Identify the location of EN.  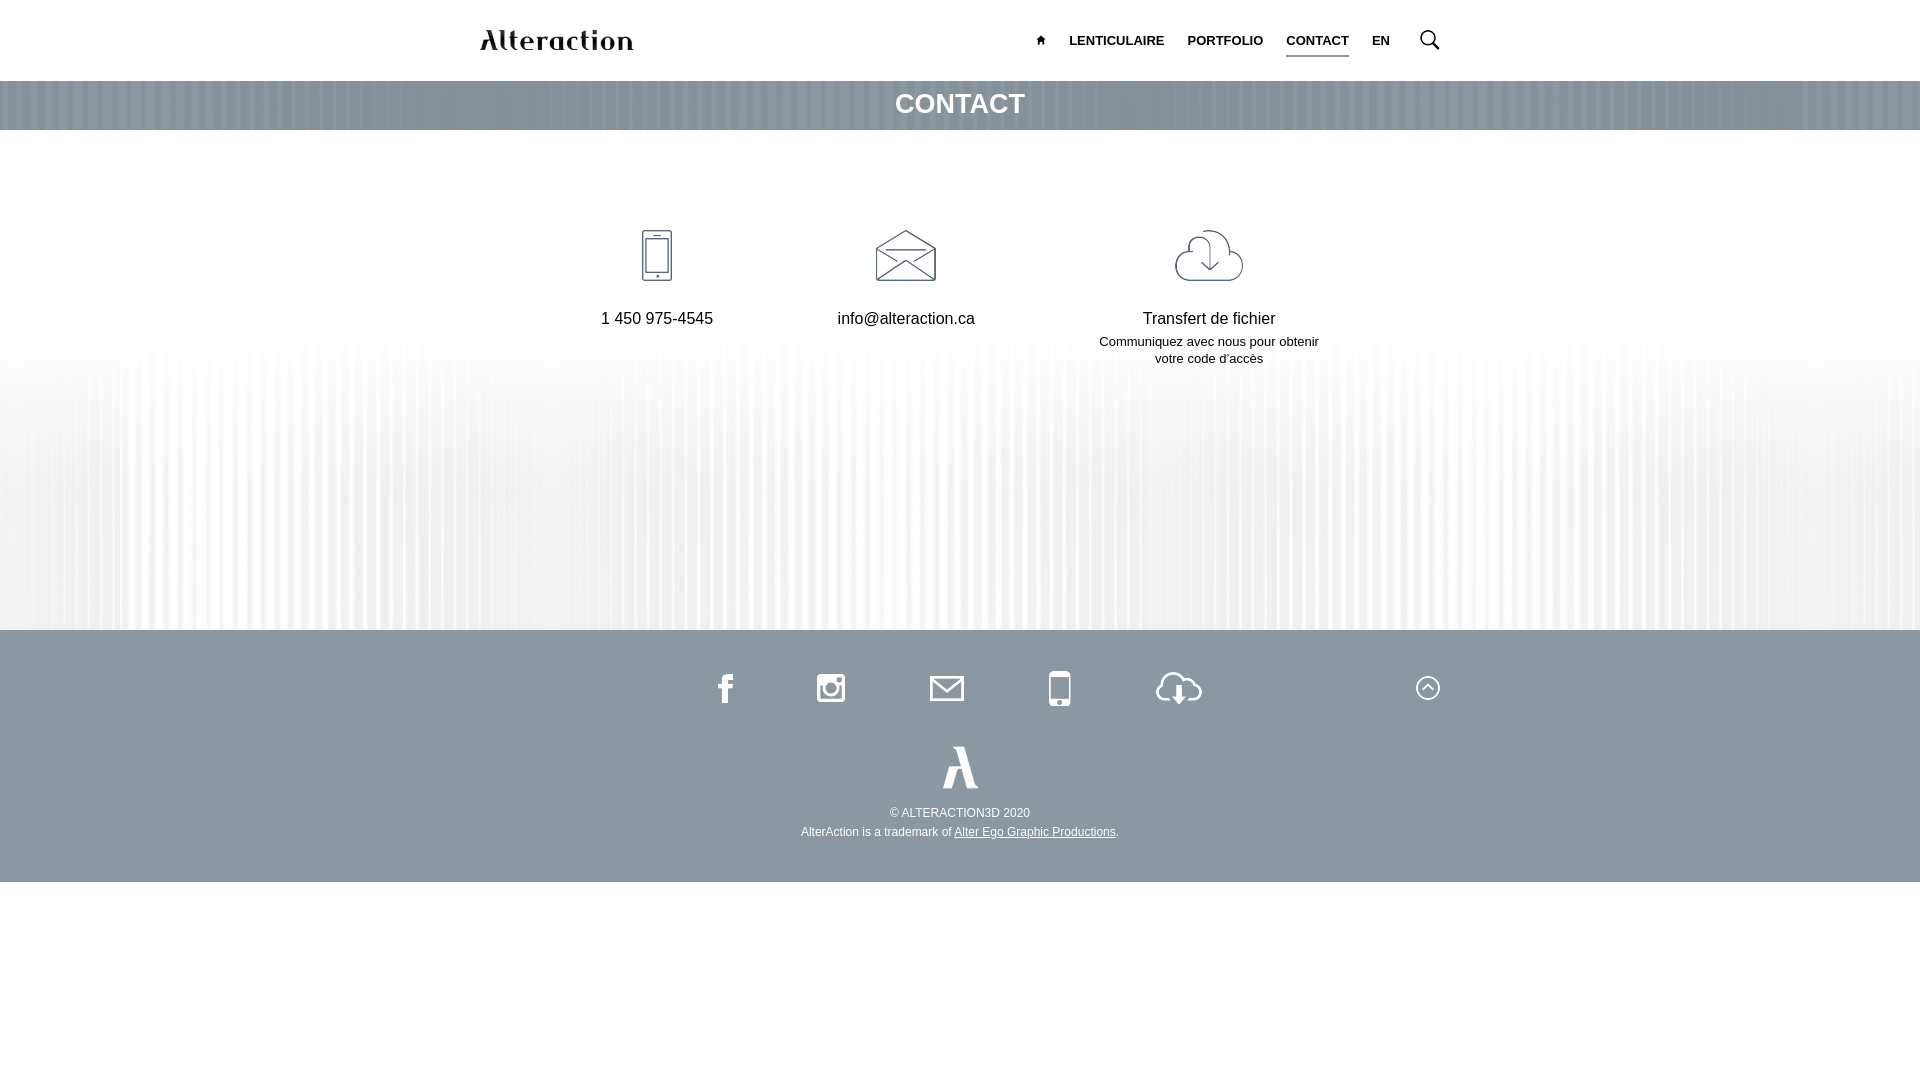
(1381, 44).